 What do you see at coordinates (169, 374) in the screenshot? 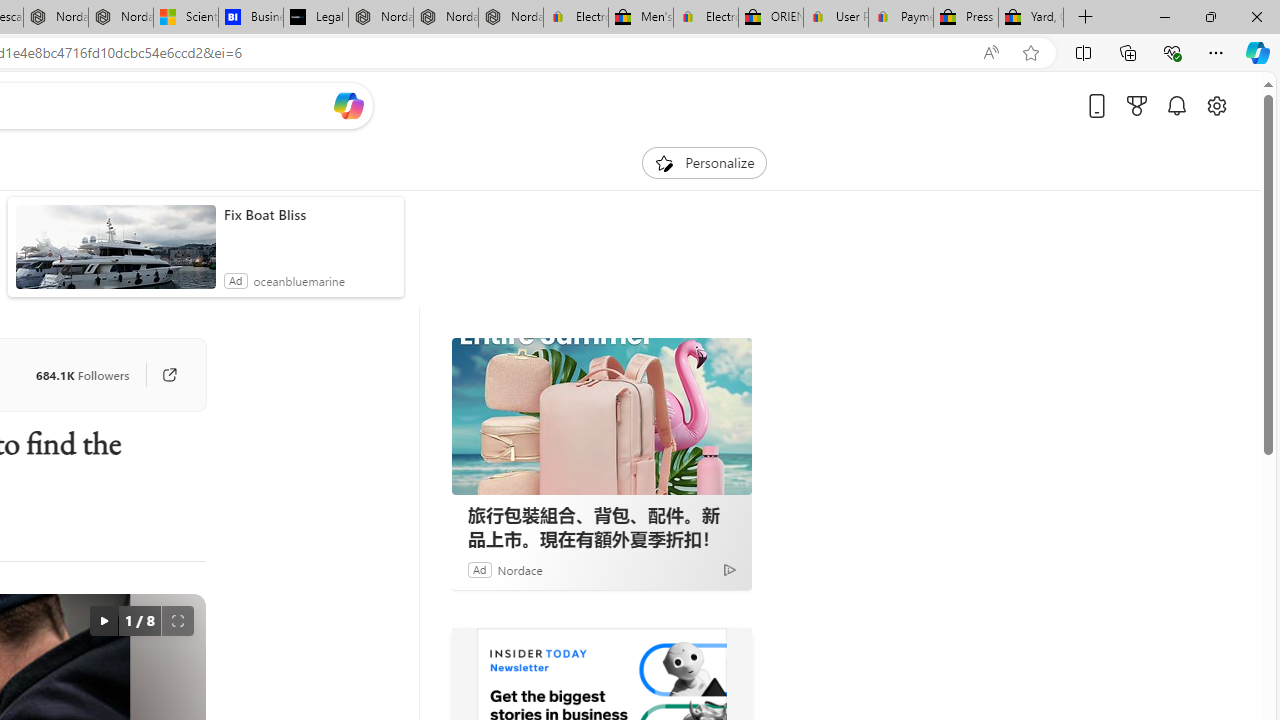
I see `Go to publisher's site` at bounding box center [169, 374].